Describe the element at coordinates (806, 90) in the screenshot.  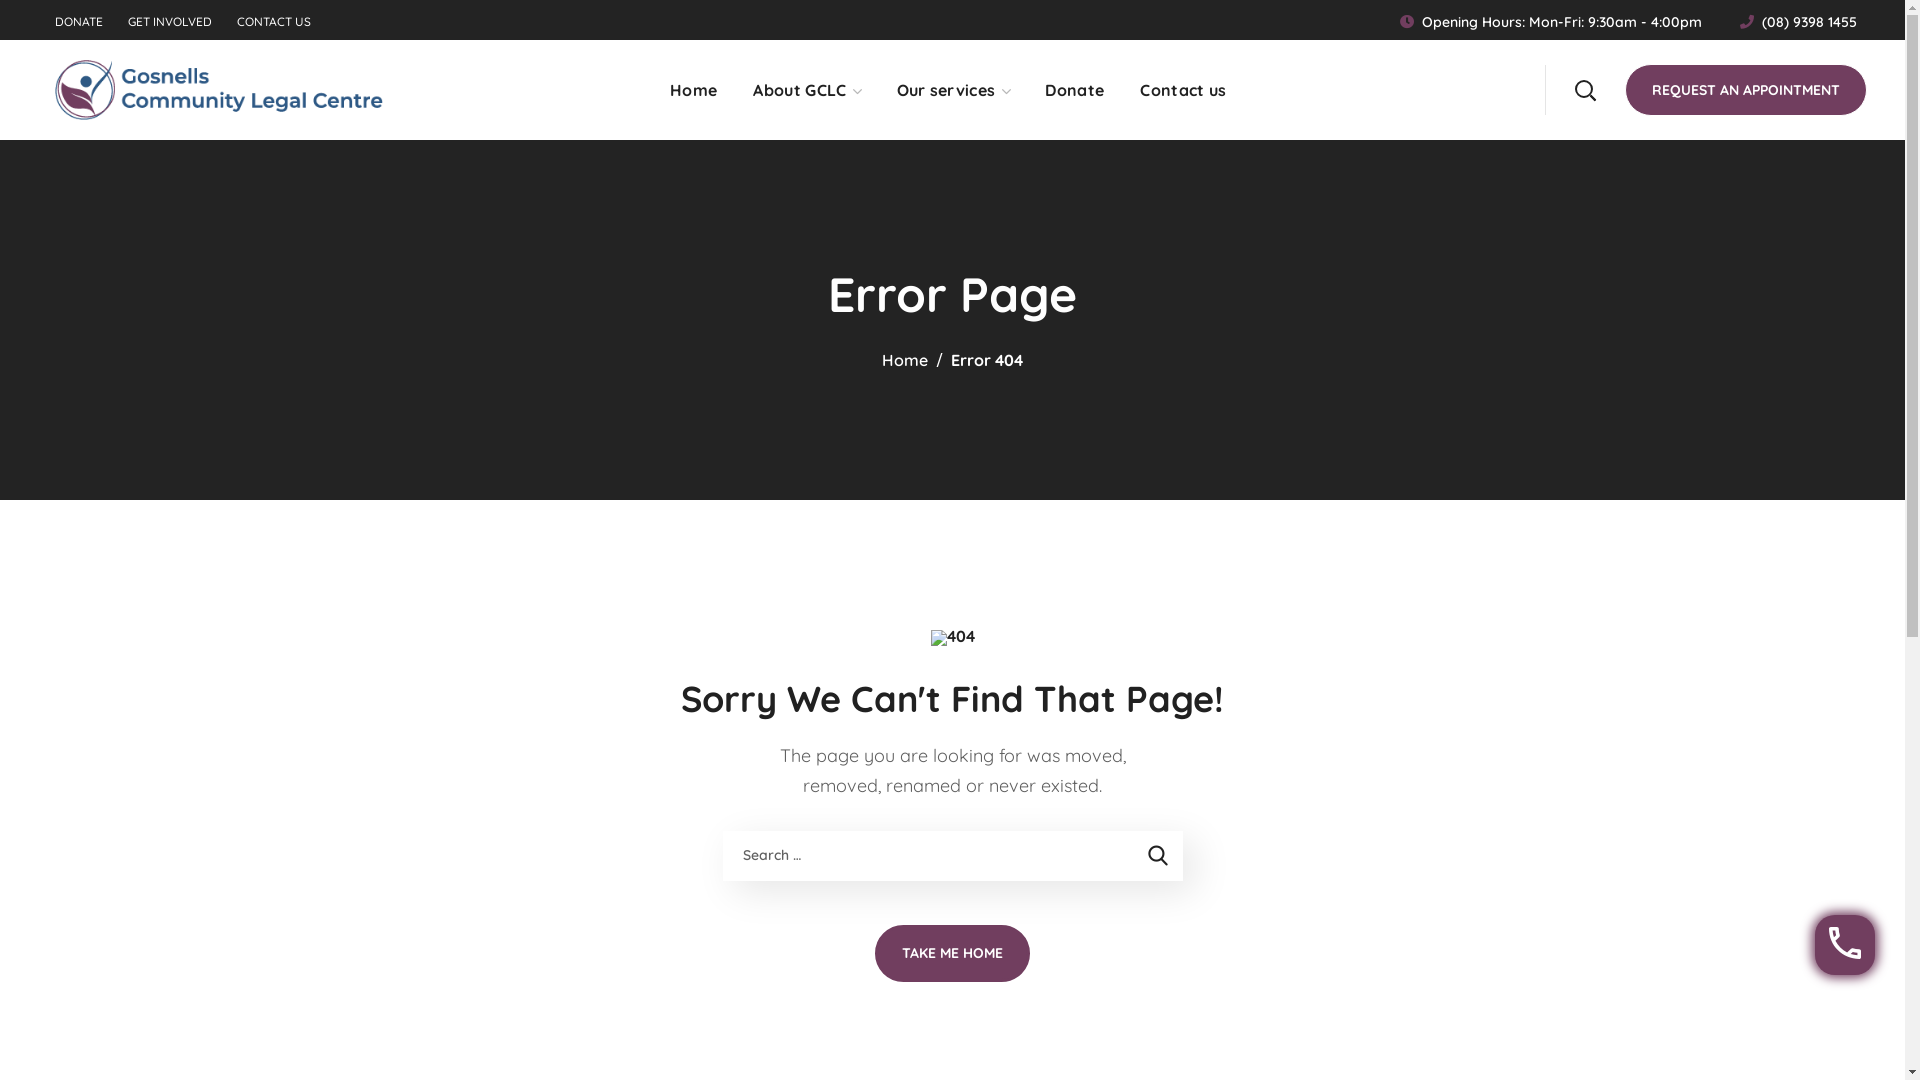
I see `About GCLC` at that location.